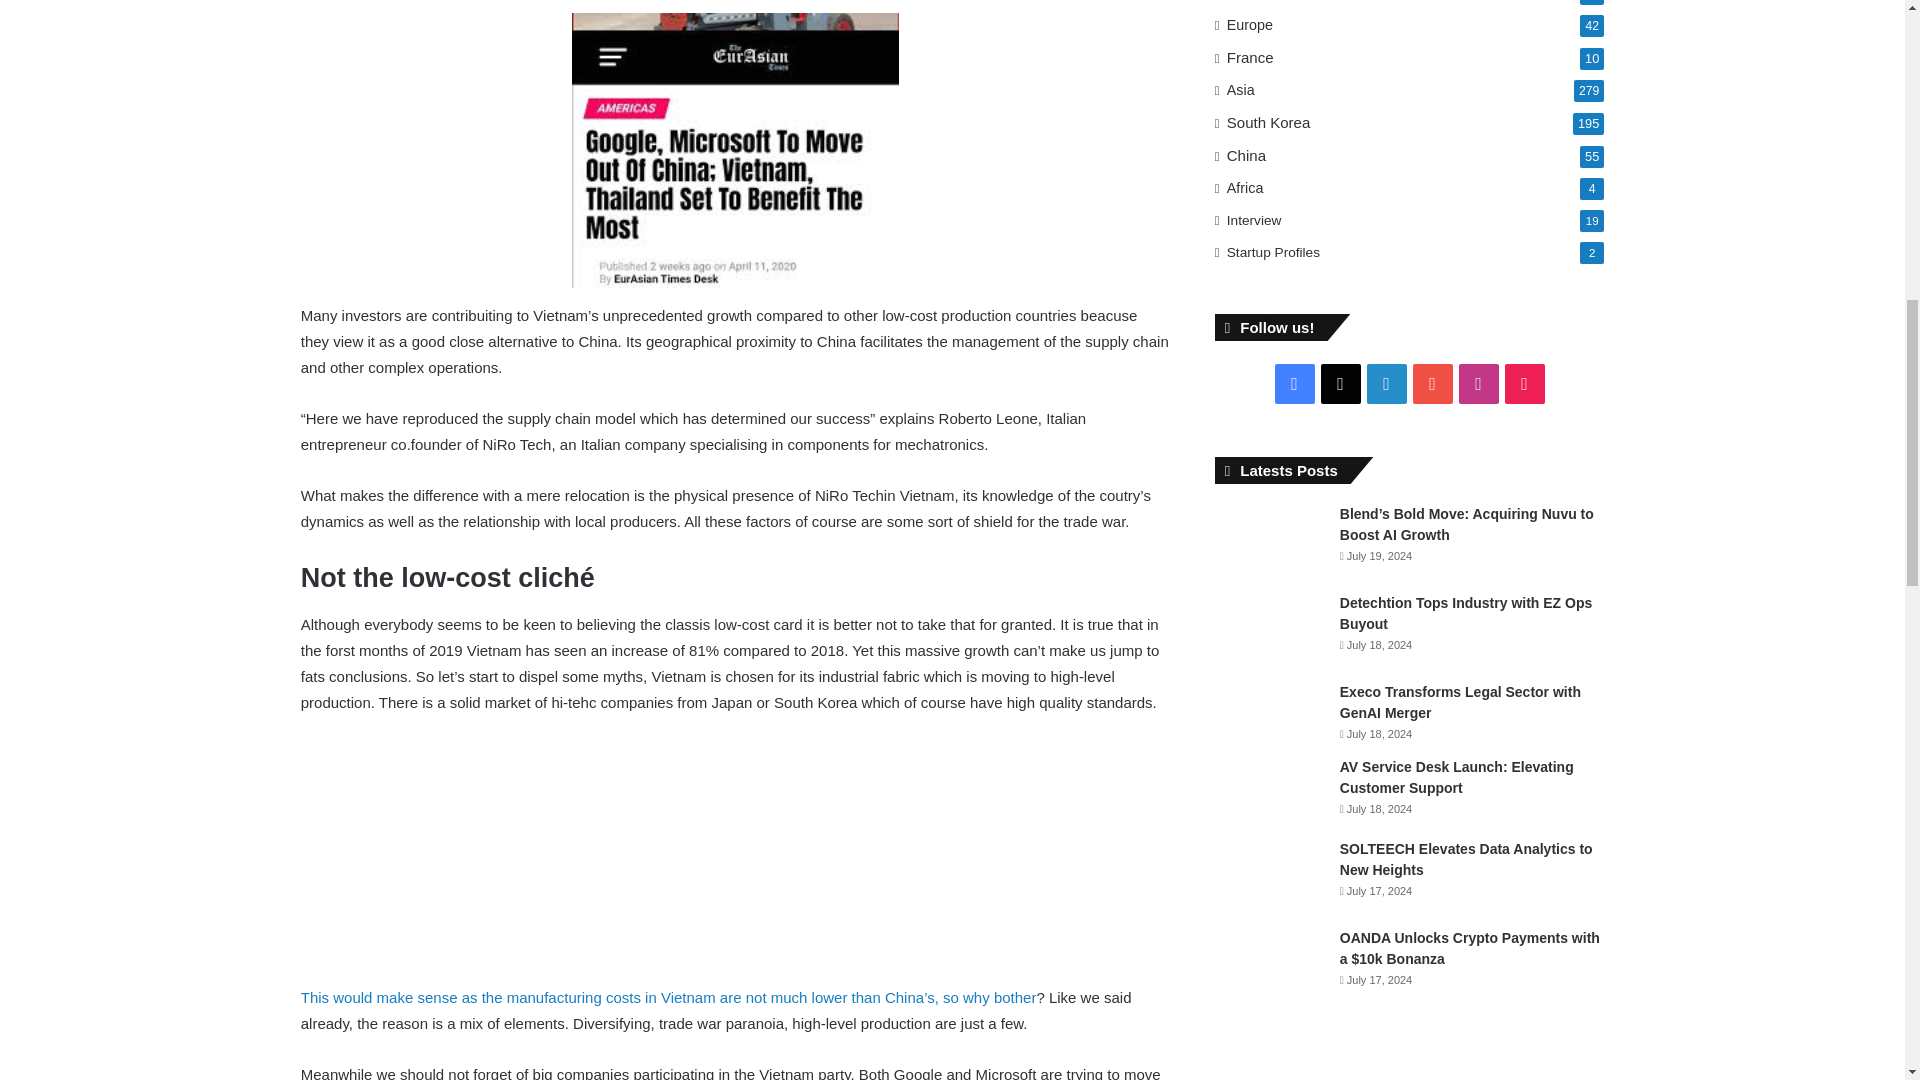 This screenshot has width=1920, height=1080. I want to click on Why Vietnam is being chosen as the new China ? 1, so click(735, 150).